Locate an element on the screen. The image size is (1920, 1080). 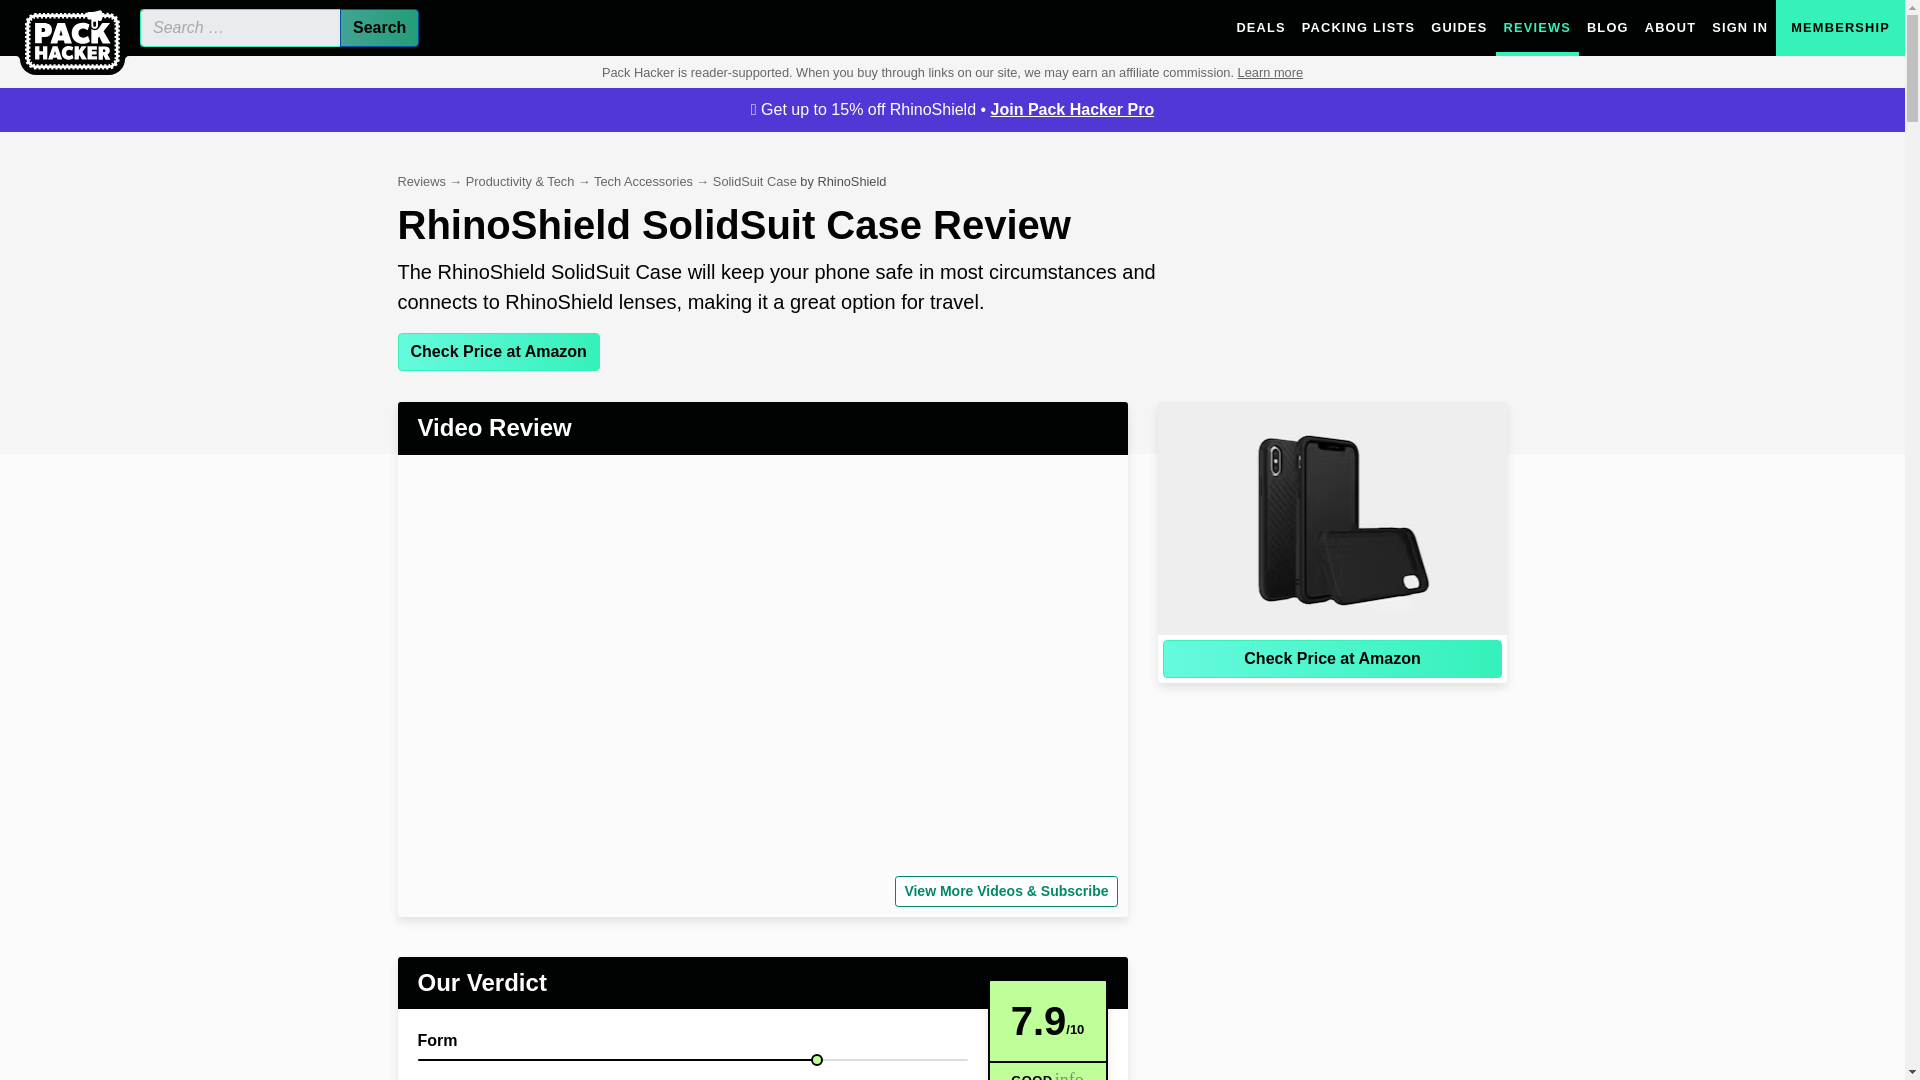
BLOG is located at coordinates (1608, 28).